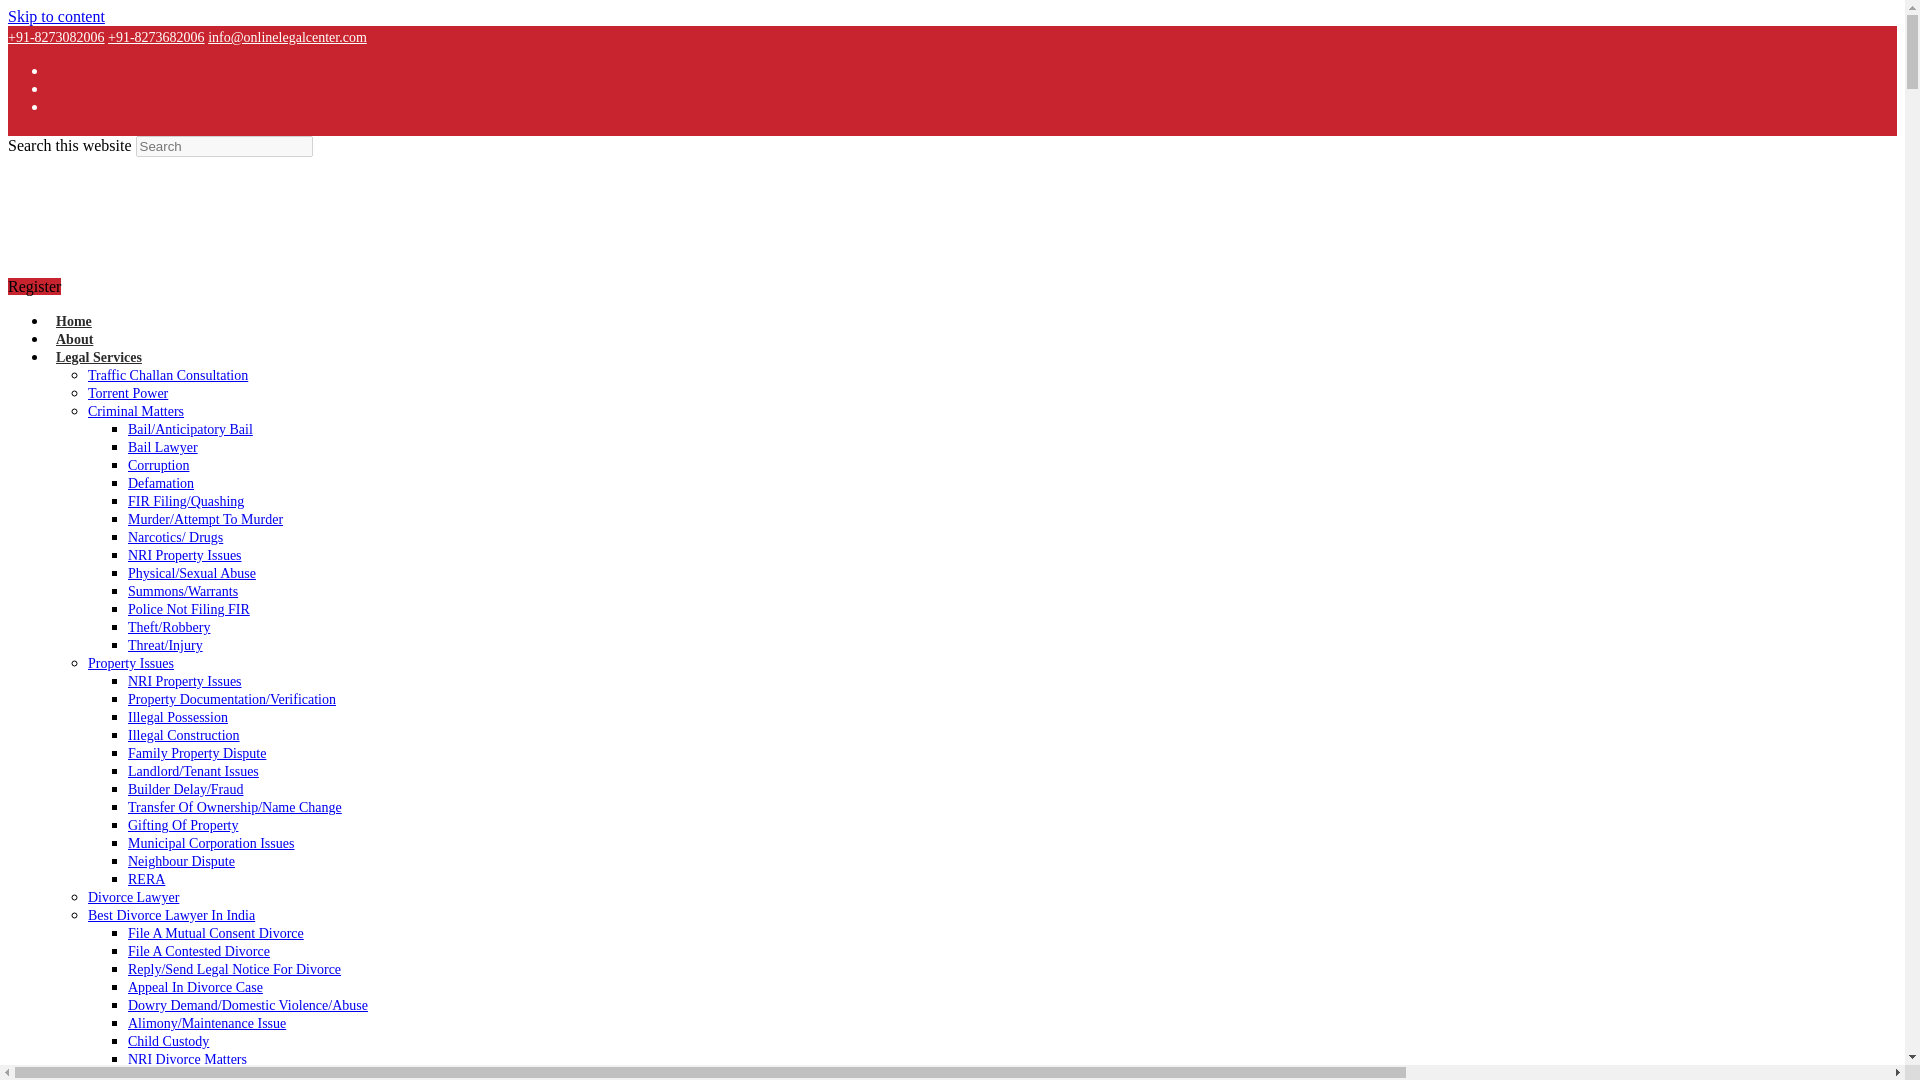 This screenshot has height=1080, width=1920. I want to click on Gifting Of Property, so click(183, 824).